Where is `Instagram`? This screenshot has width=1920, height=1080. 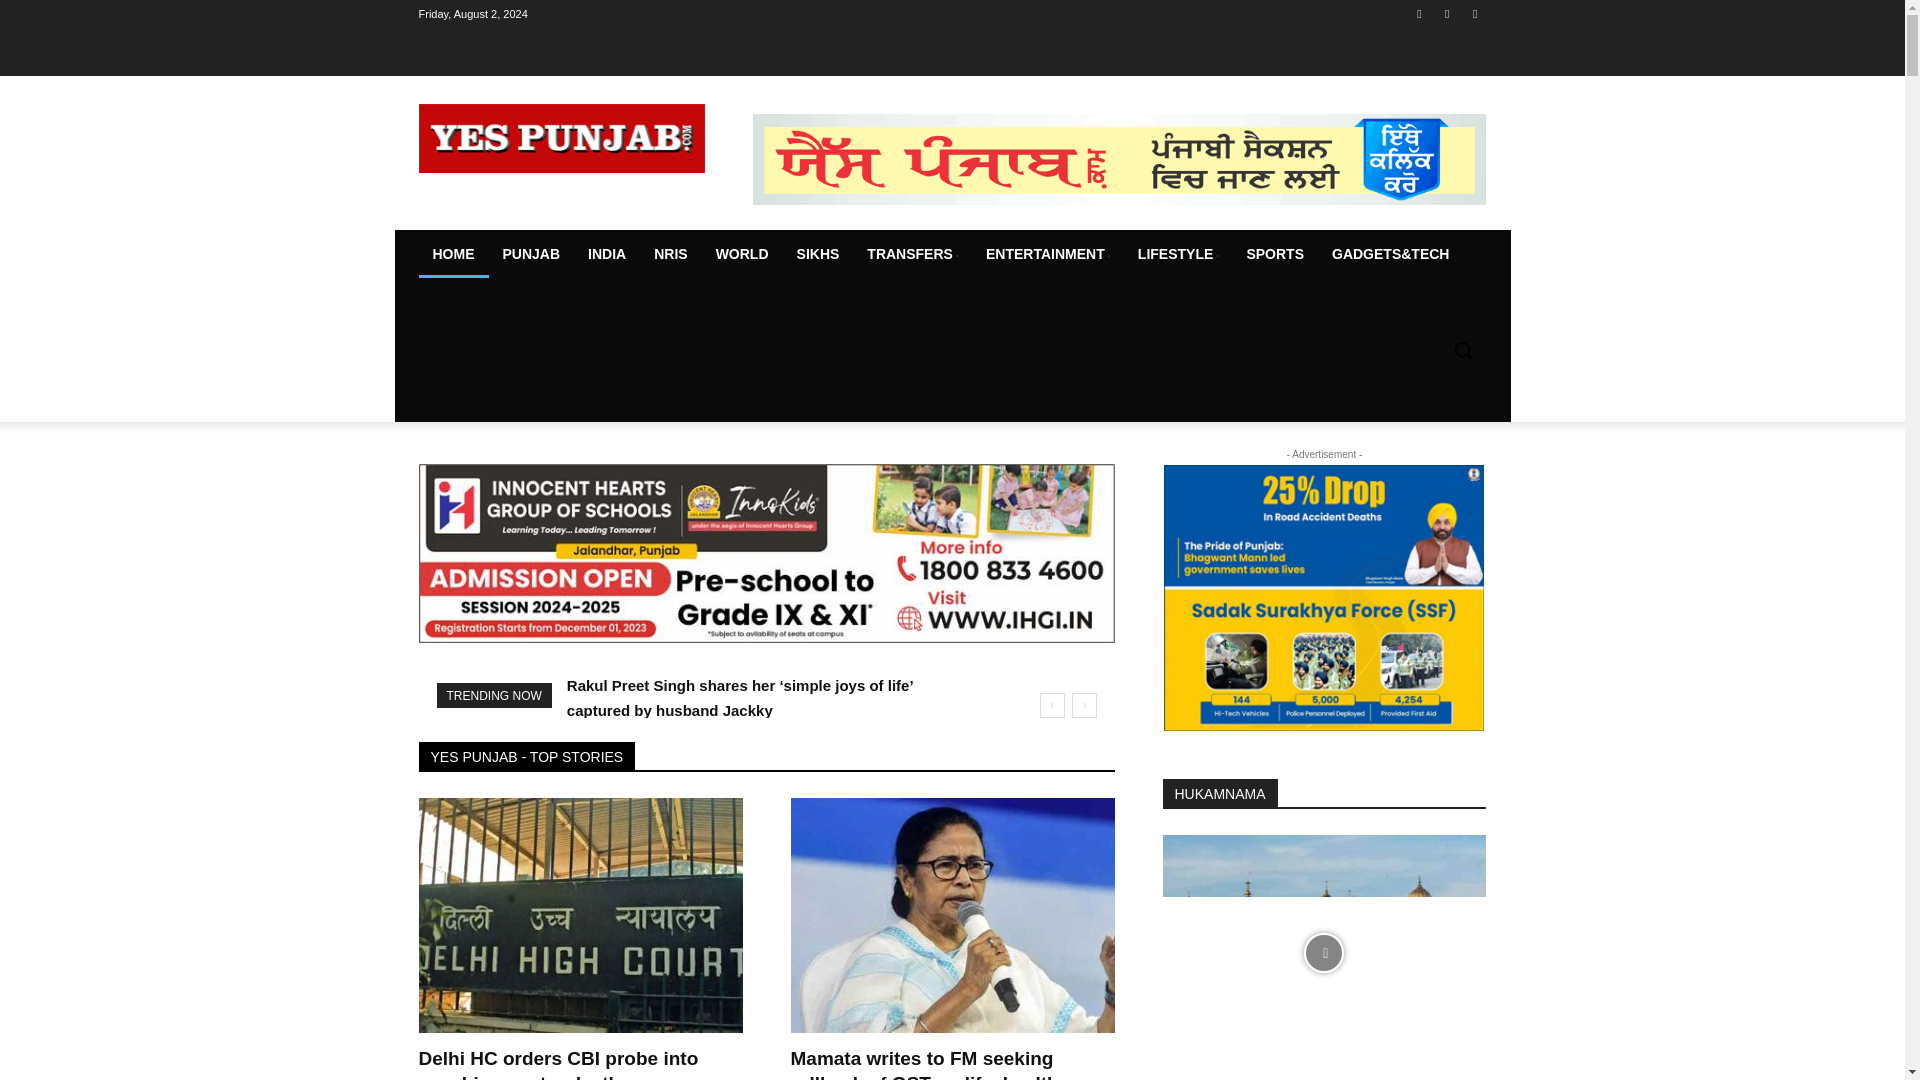
Instagram is located at coordinates (1448, 13).